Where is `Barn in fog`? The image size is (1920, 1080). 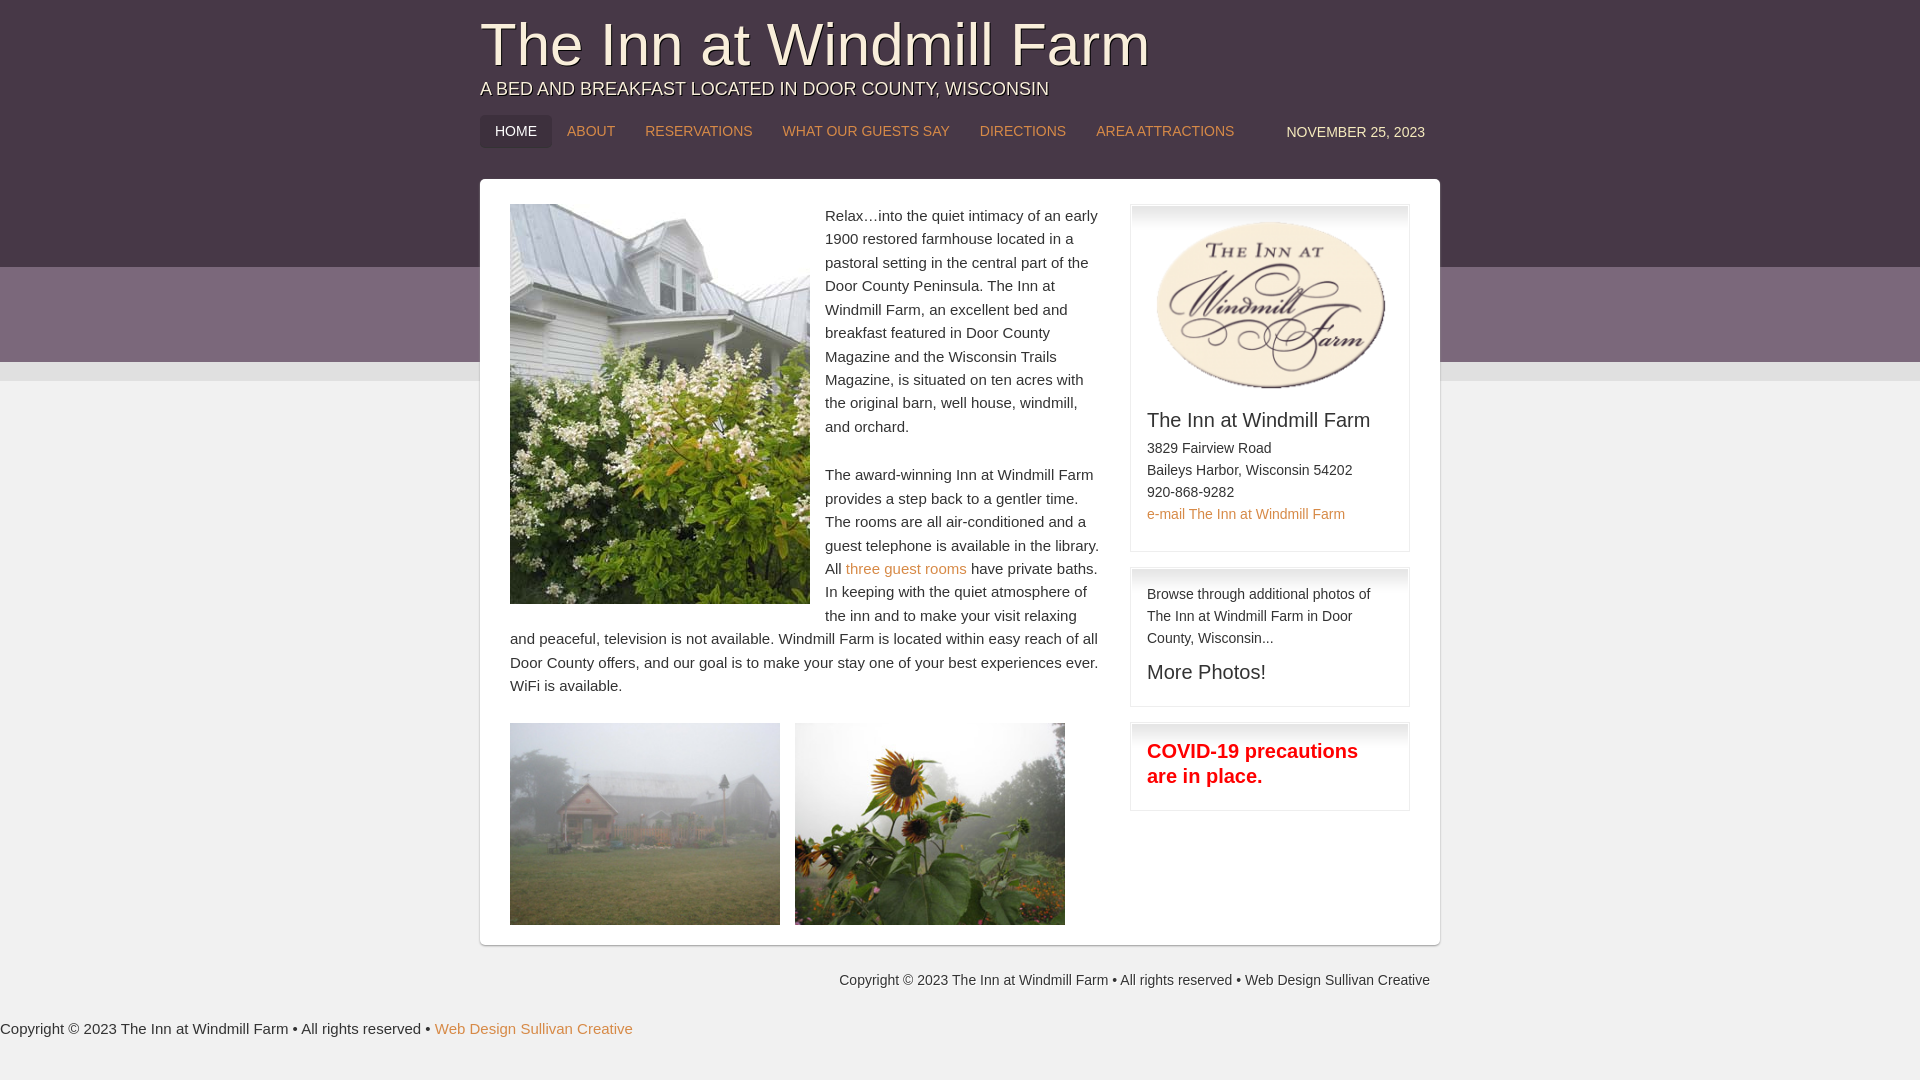 Barn in fog is located at coordinates (645, 824).